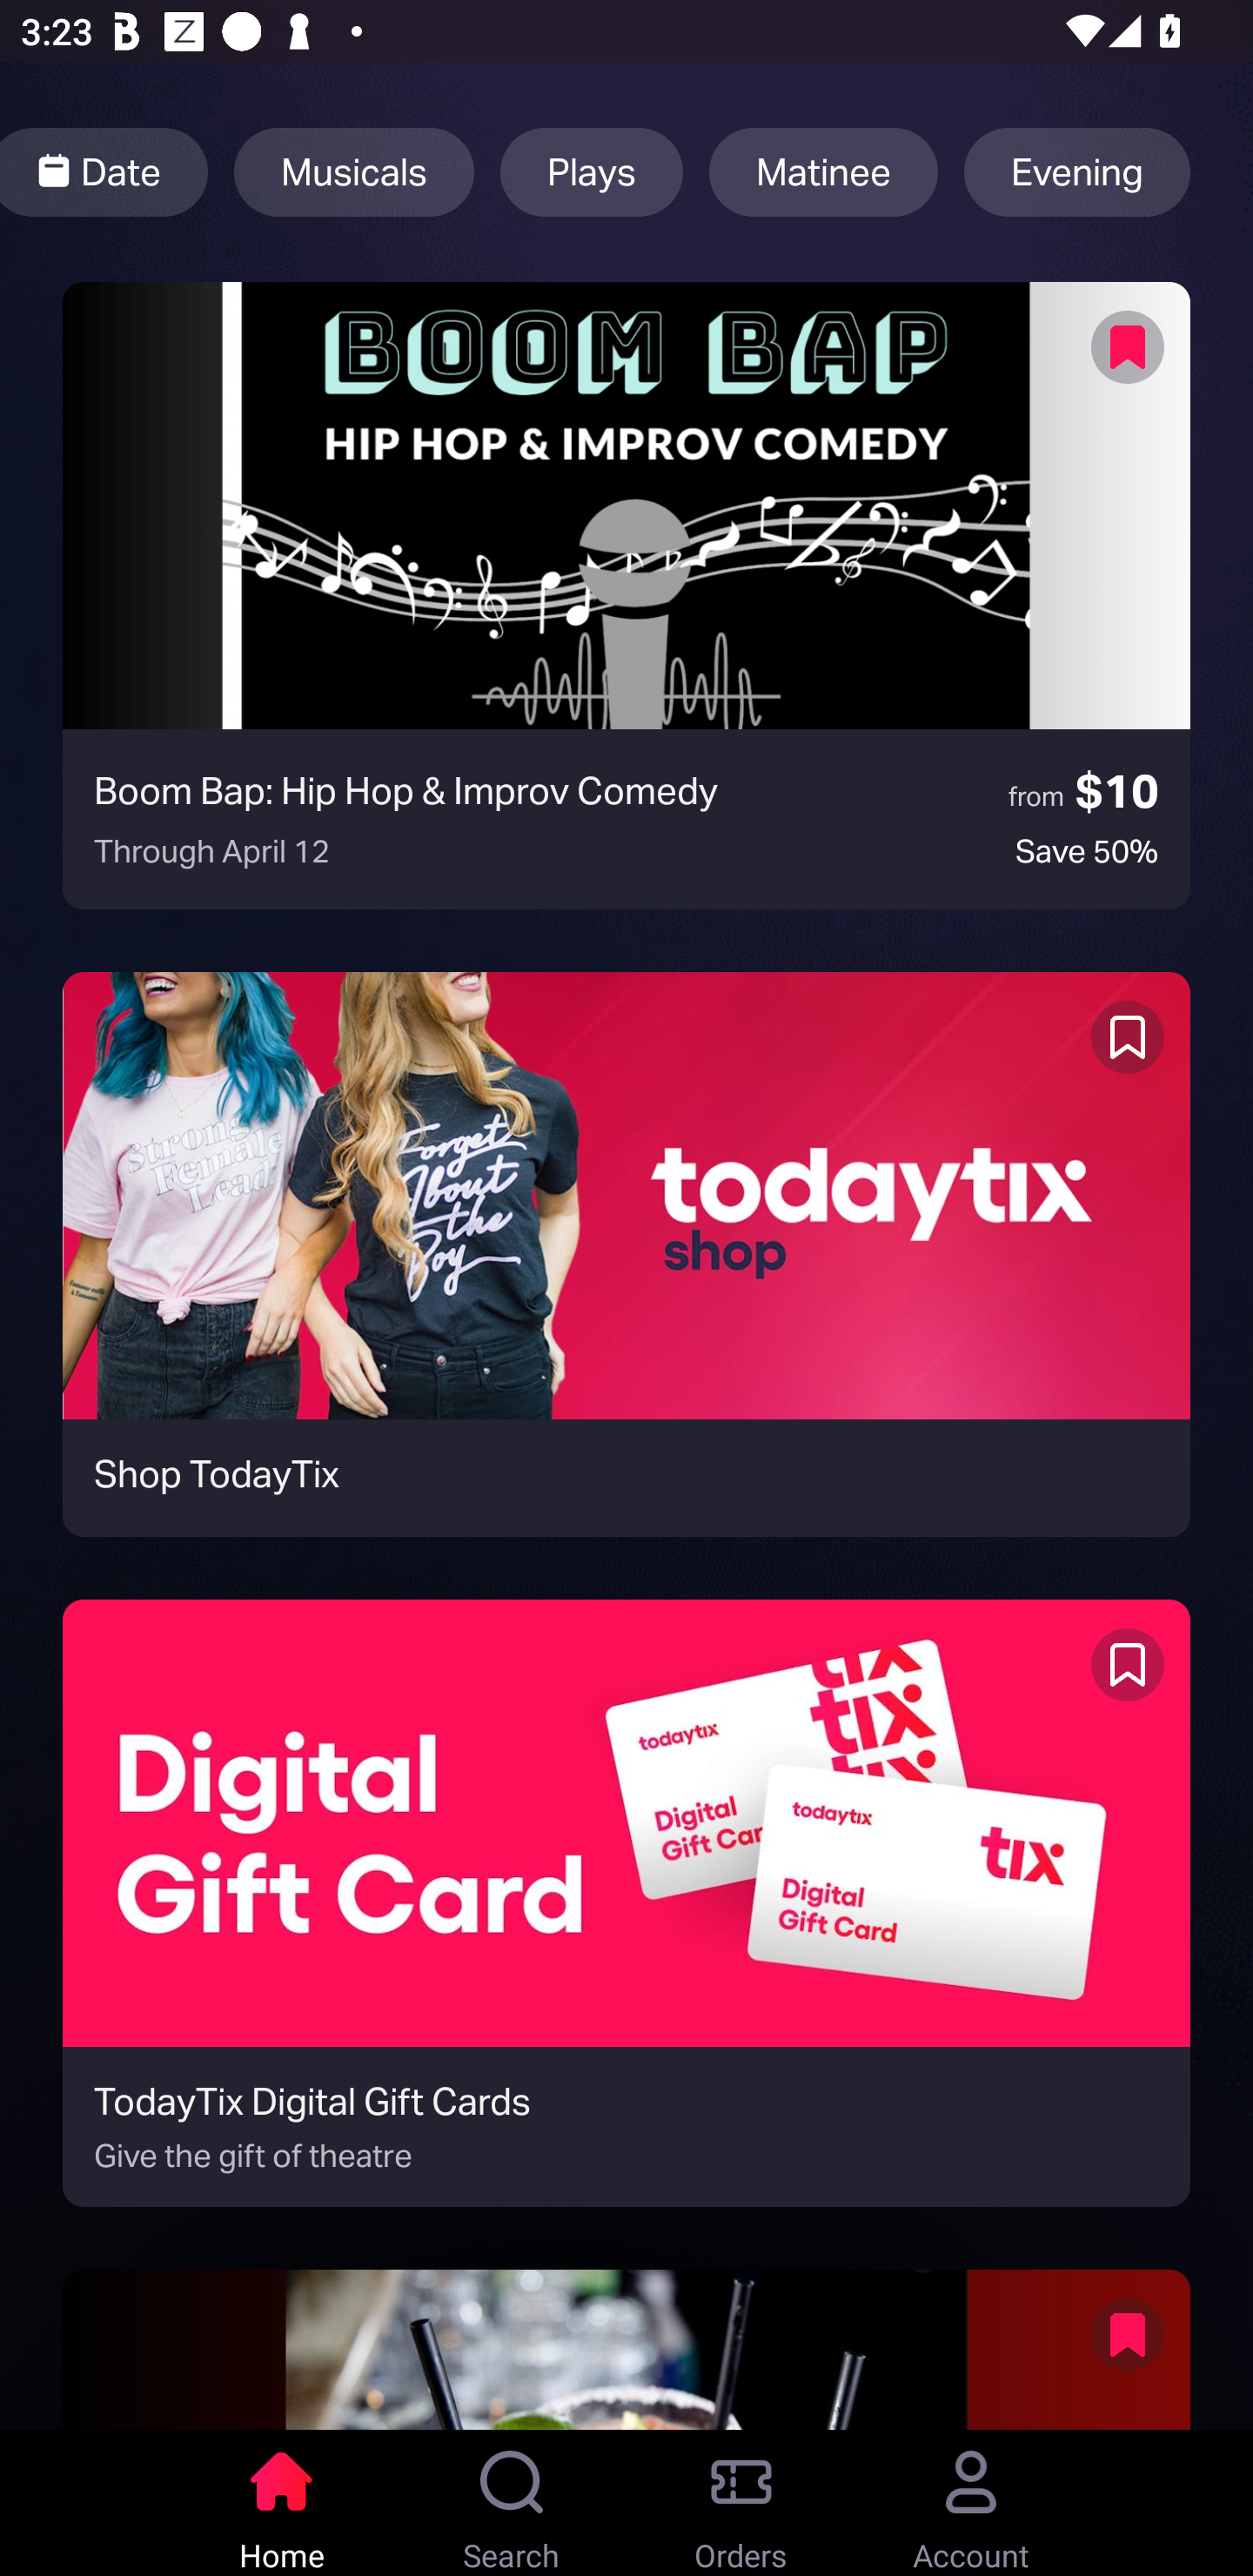 The width and height of the screenshot is (1253, 2576). What do you see at coordinates (1077, 172) in the screenshot?
I see `Evening` at bounding box center [1077, 172].